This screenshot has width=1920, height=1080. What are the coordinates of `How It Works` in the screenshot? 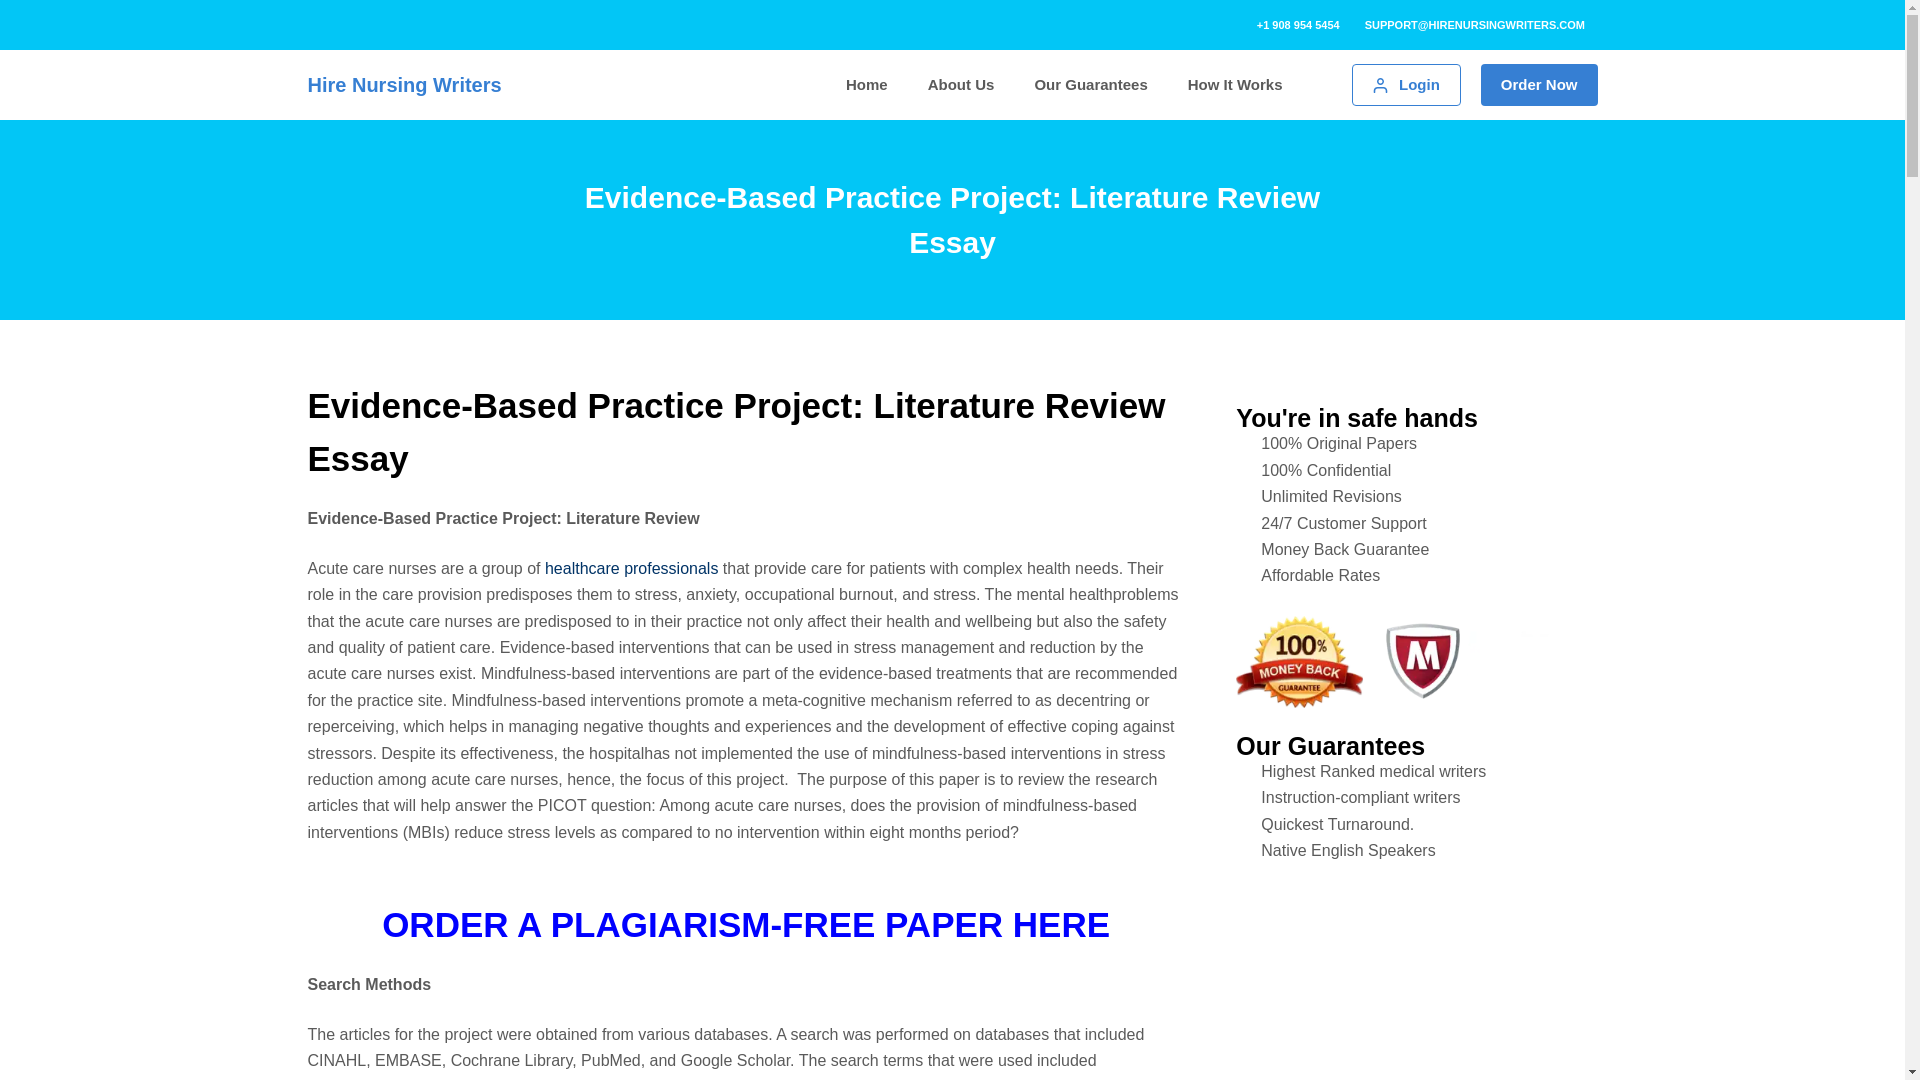 It's located at (1235, 86).